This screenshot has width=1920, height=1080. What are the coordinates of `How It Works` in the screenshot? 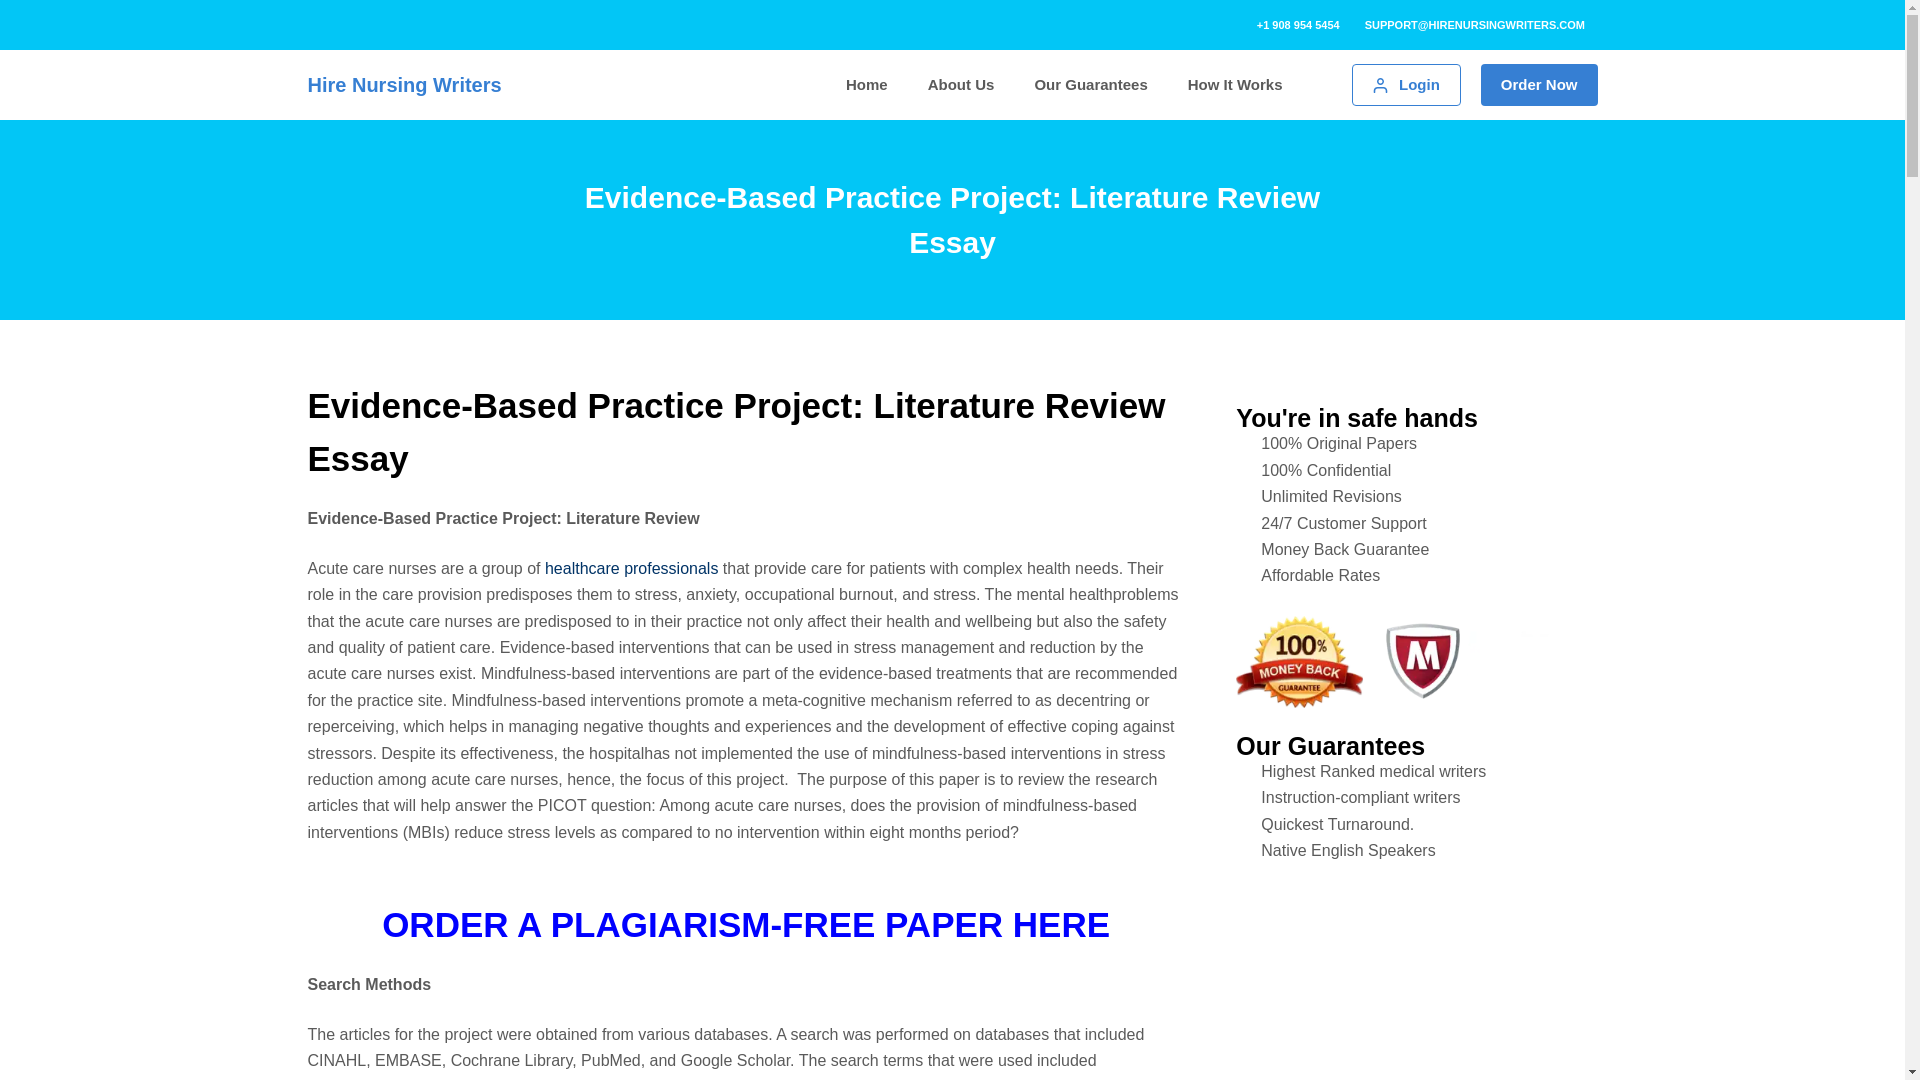 It's located at (1235, 86).